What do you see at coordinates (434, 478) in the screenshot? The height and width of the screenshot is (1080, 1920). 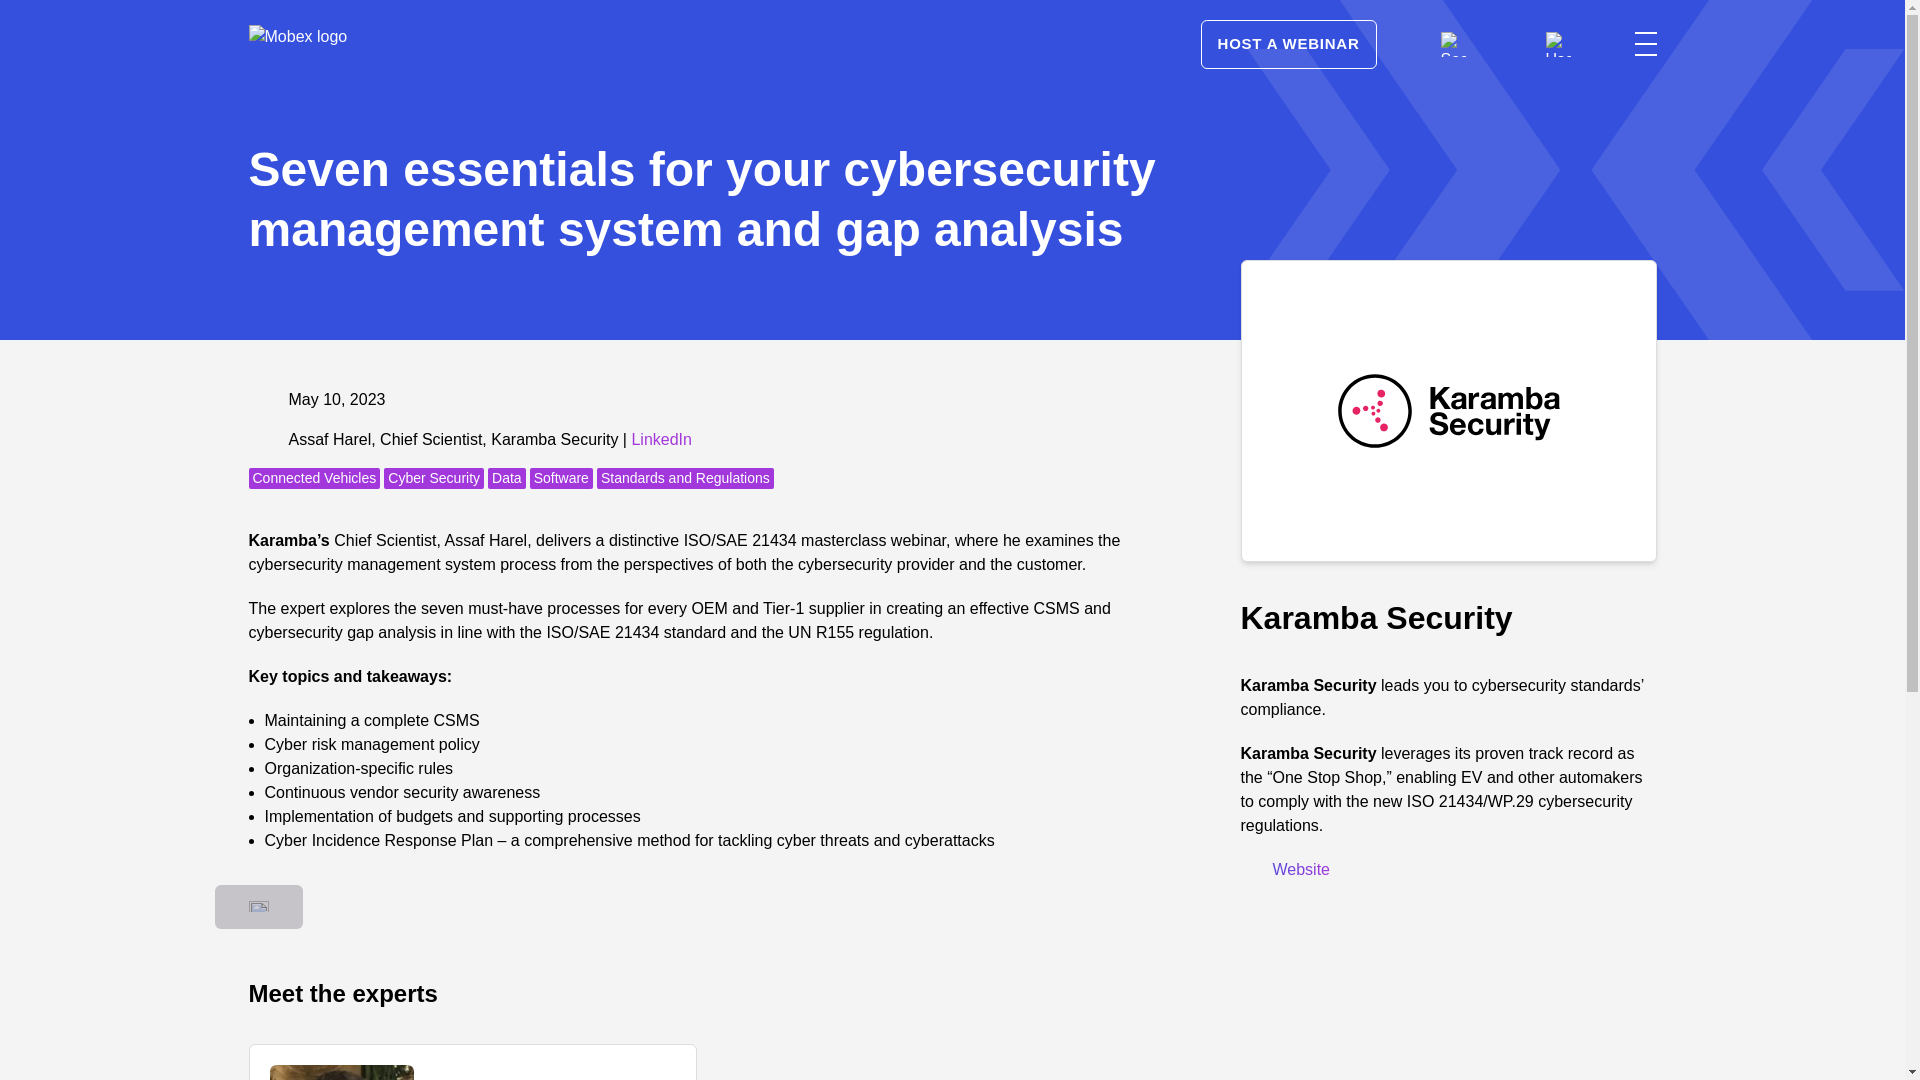 I see `Cyber Security` at bounding box center [434, 478].